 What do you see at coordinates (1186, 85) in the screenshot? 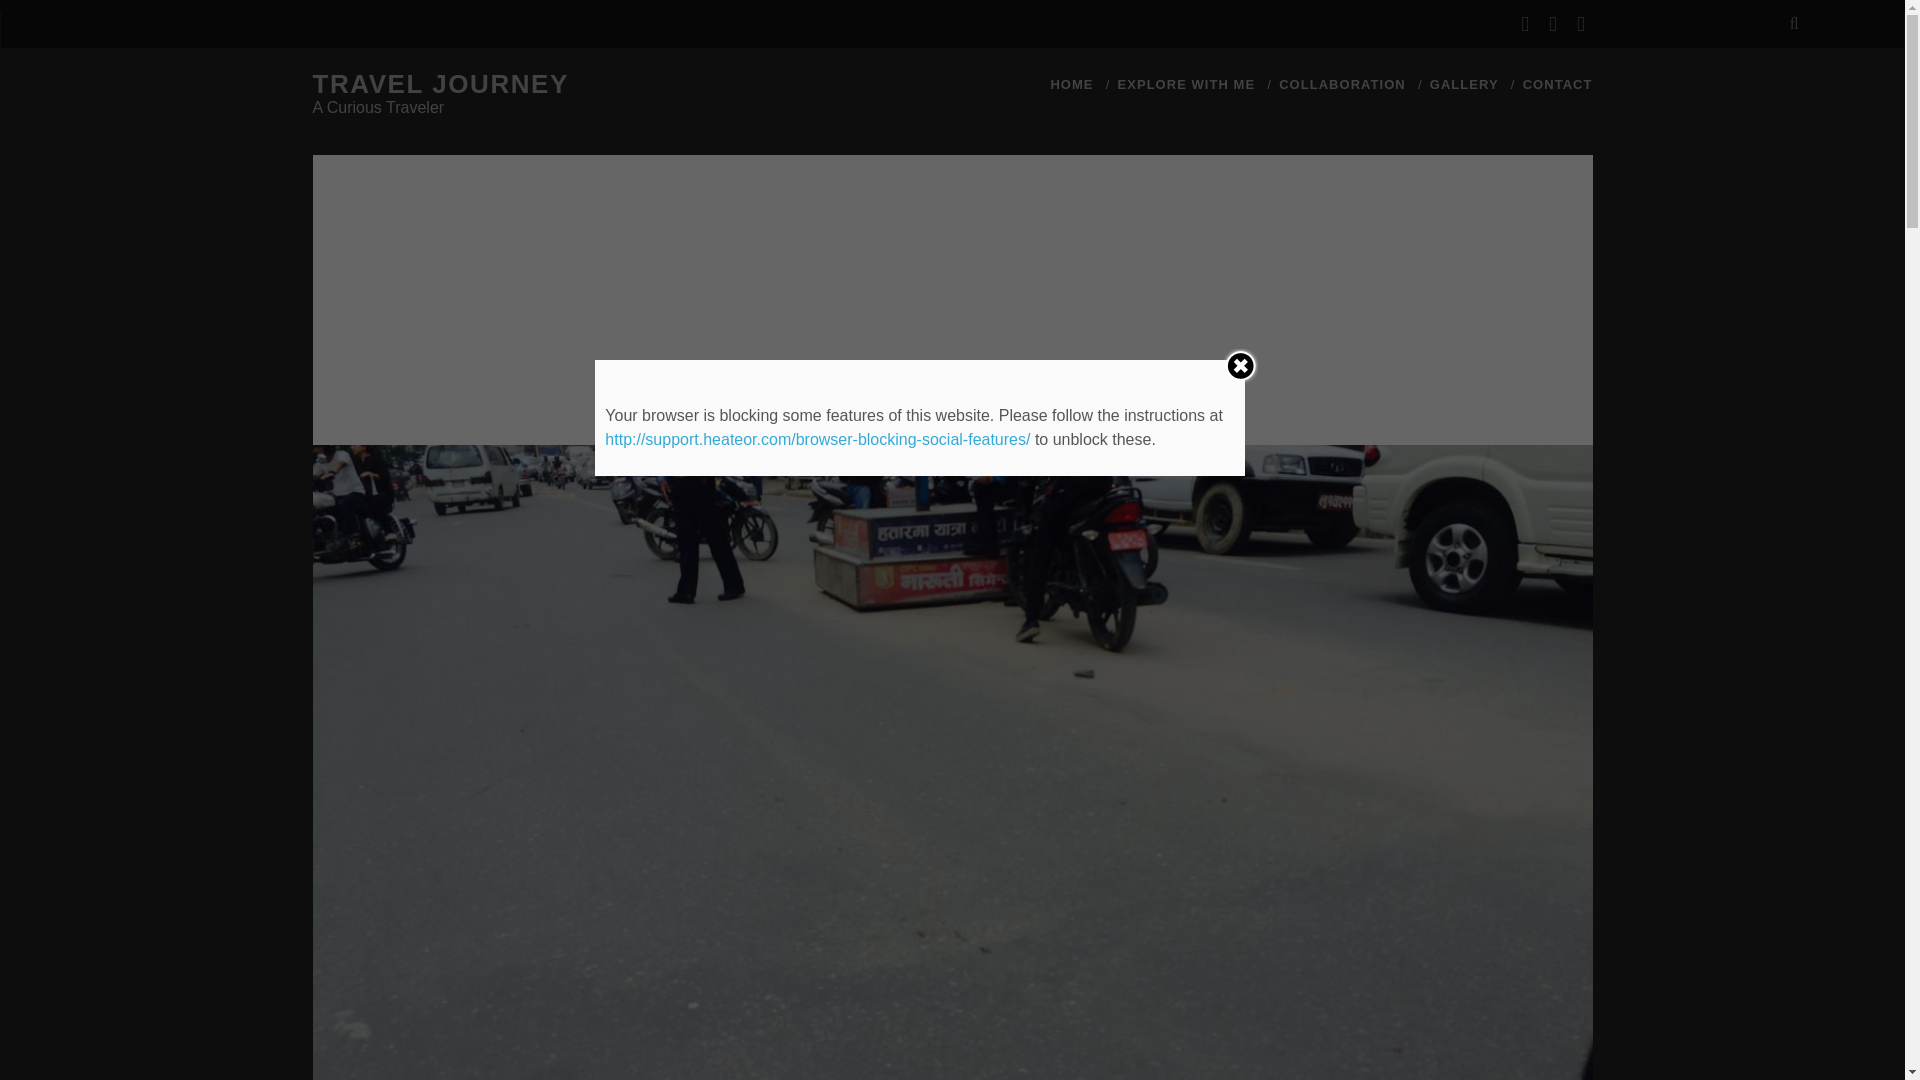
I see `EXPLORE WITH ME` at bounding box center [1186, 85].